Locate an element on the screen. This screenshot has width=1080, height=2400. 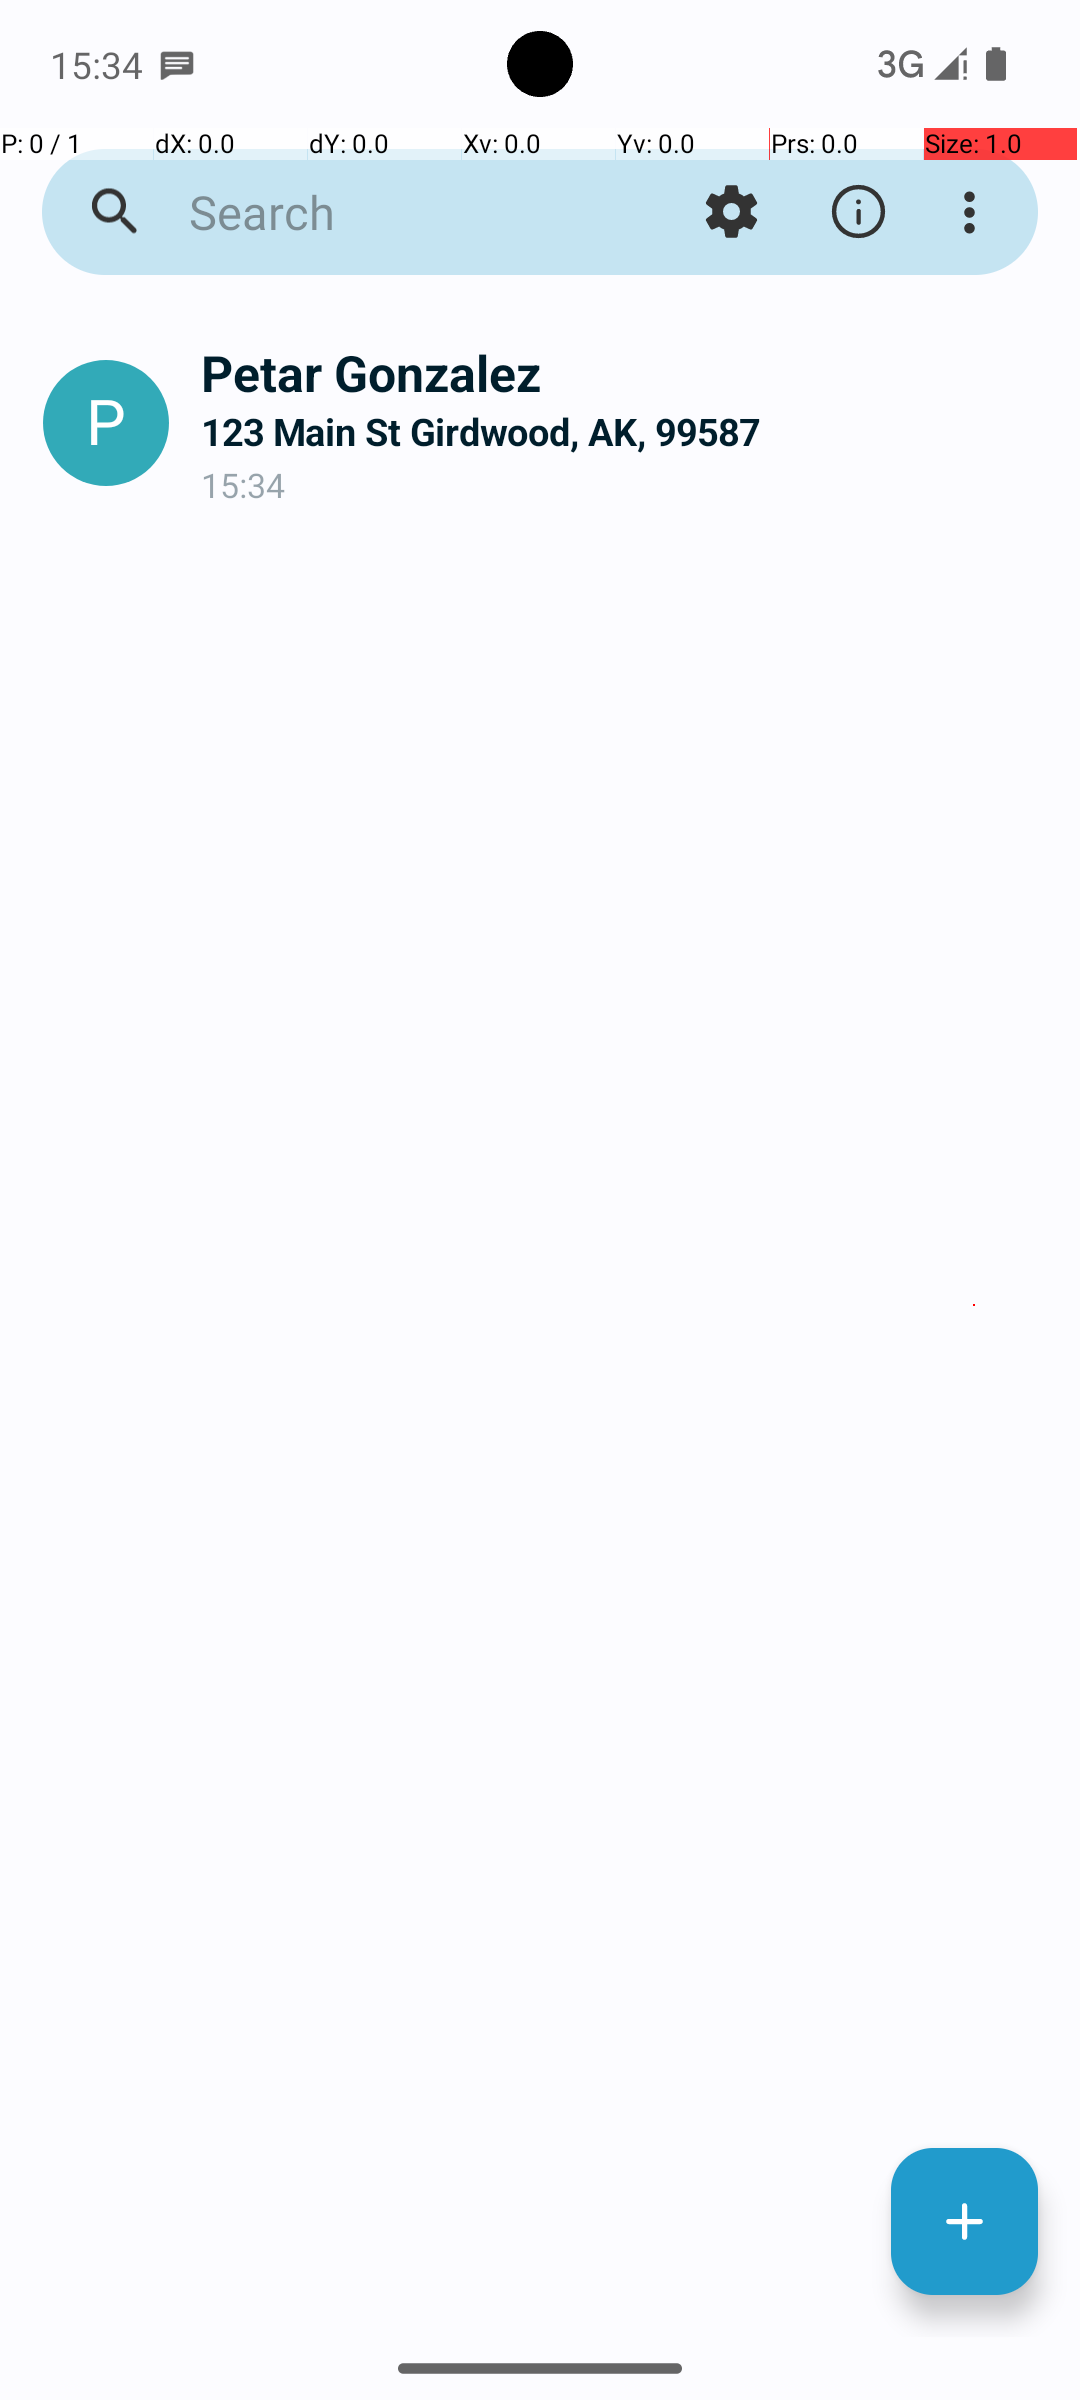
123 Main St Girdwood, AK, 99587 is located at coordinates (624, 432).